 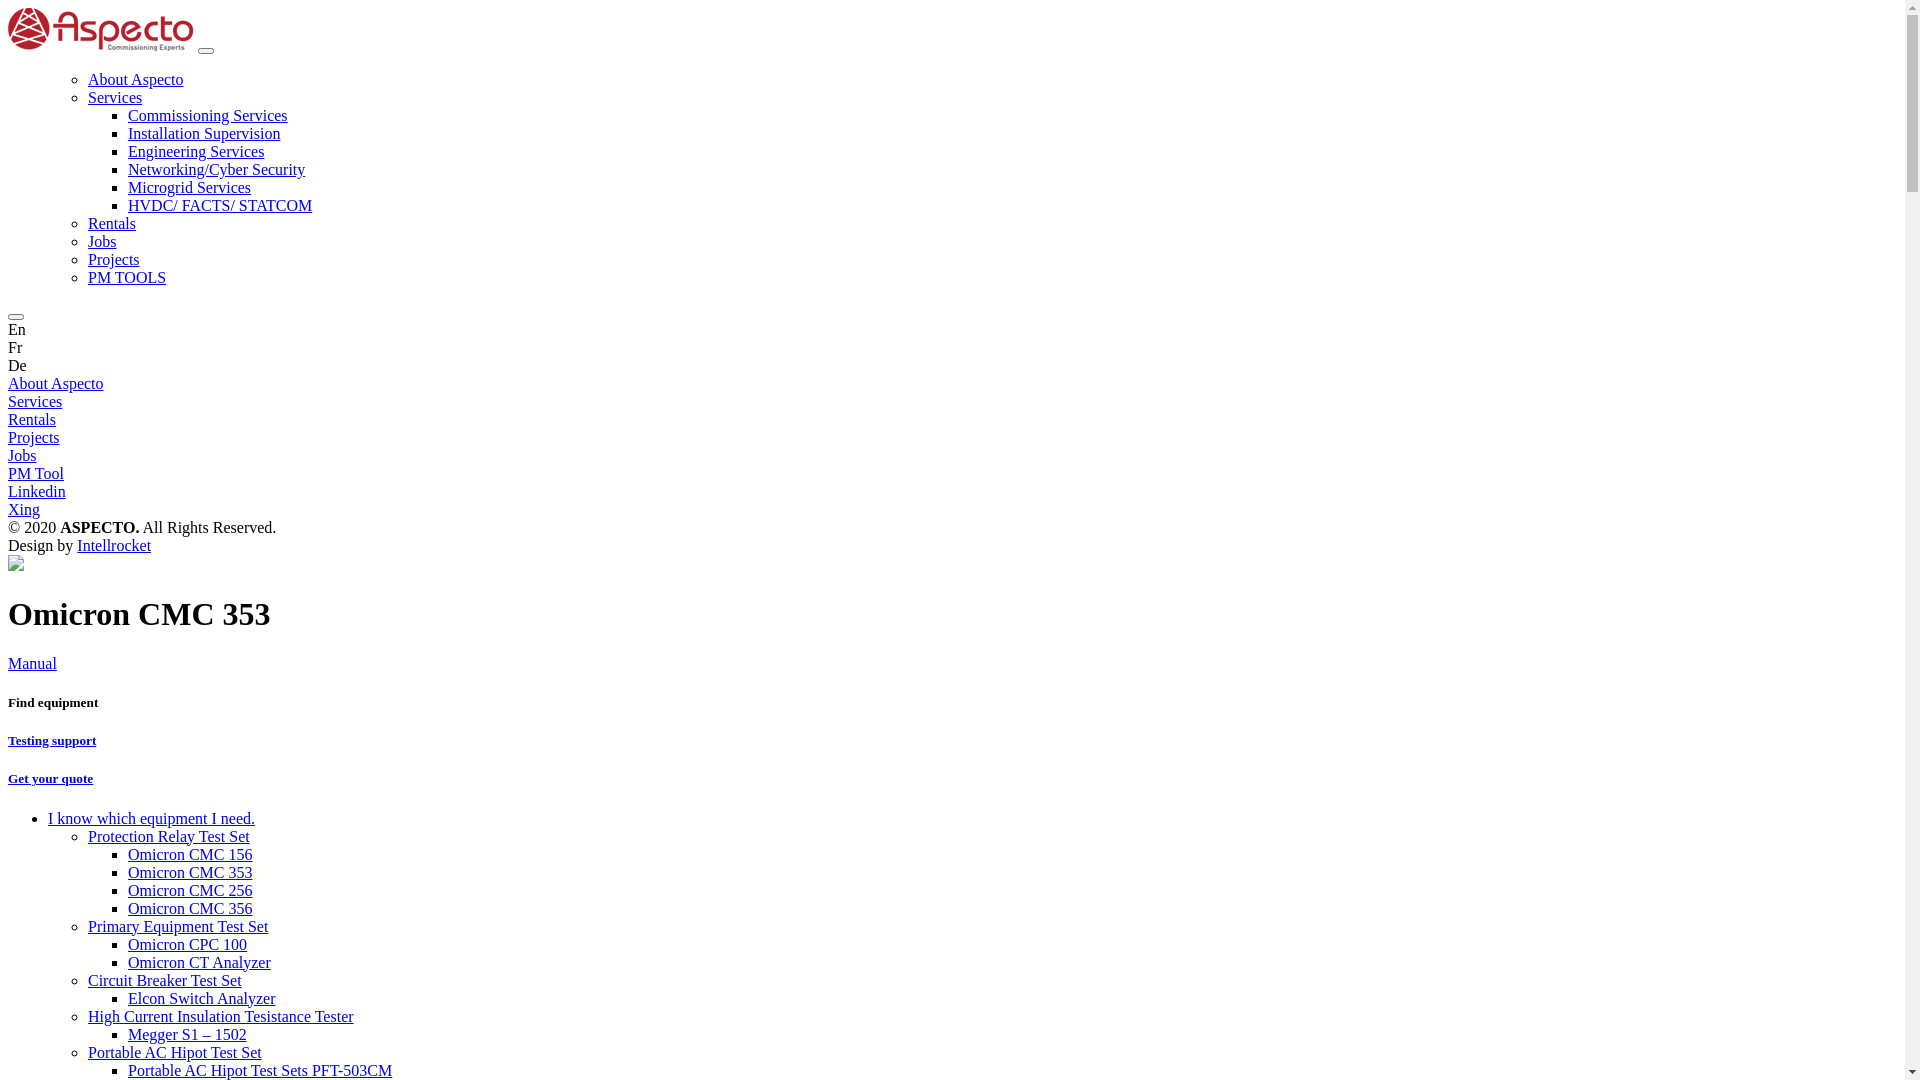 What do you see at coordinates (136, 80) in the screenshot?
I see `About Aspecto` at bounding box center [136, 80].